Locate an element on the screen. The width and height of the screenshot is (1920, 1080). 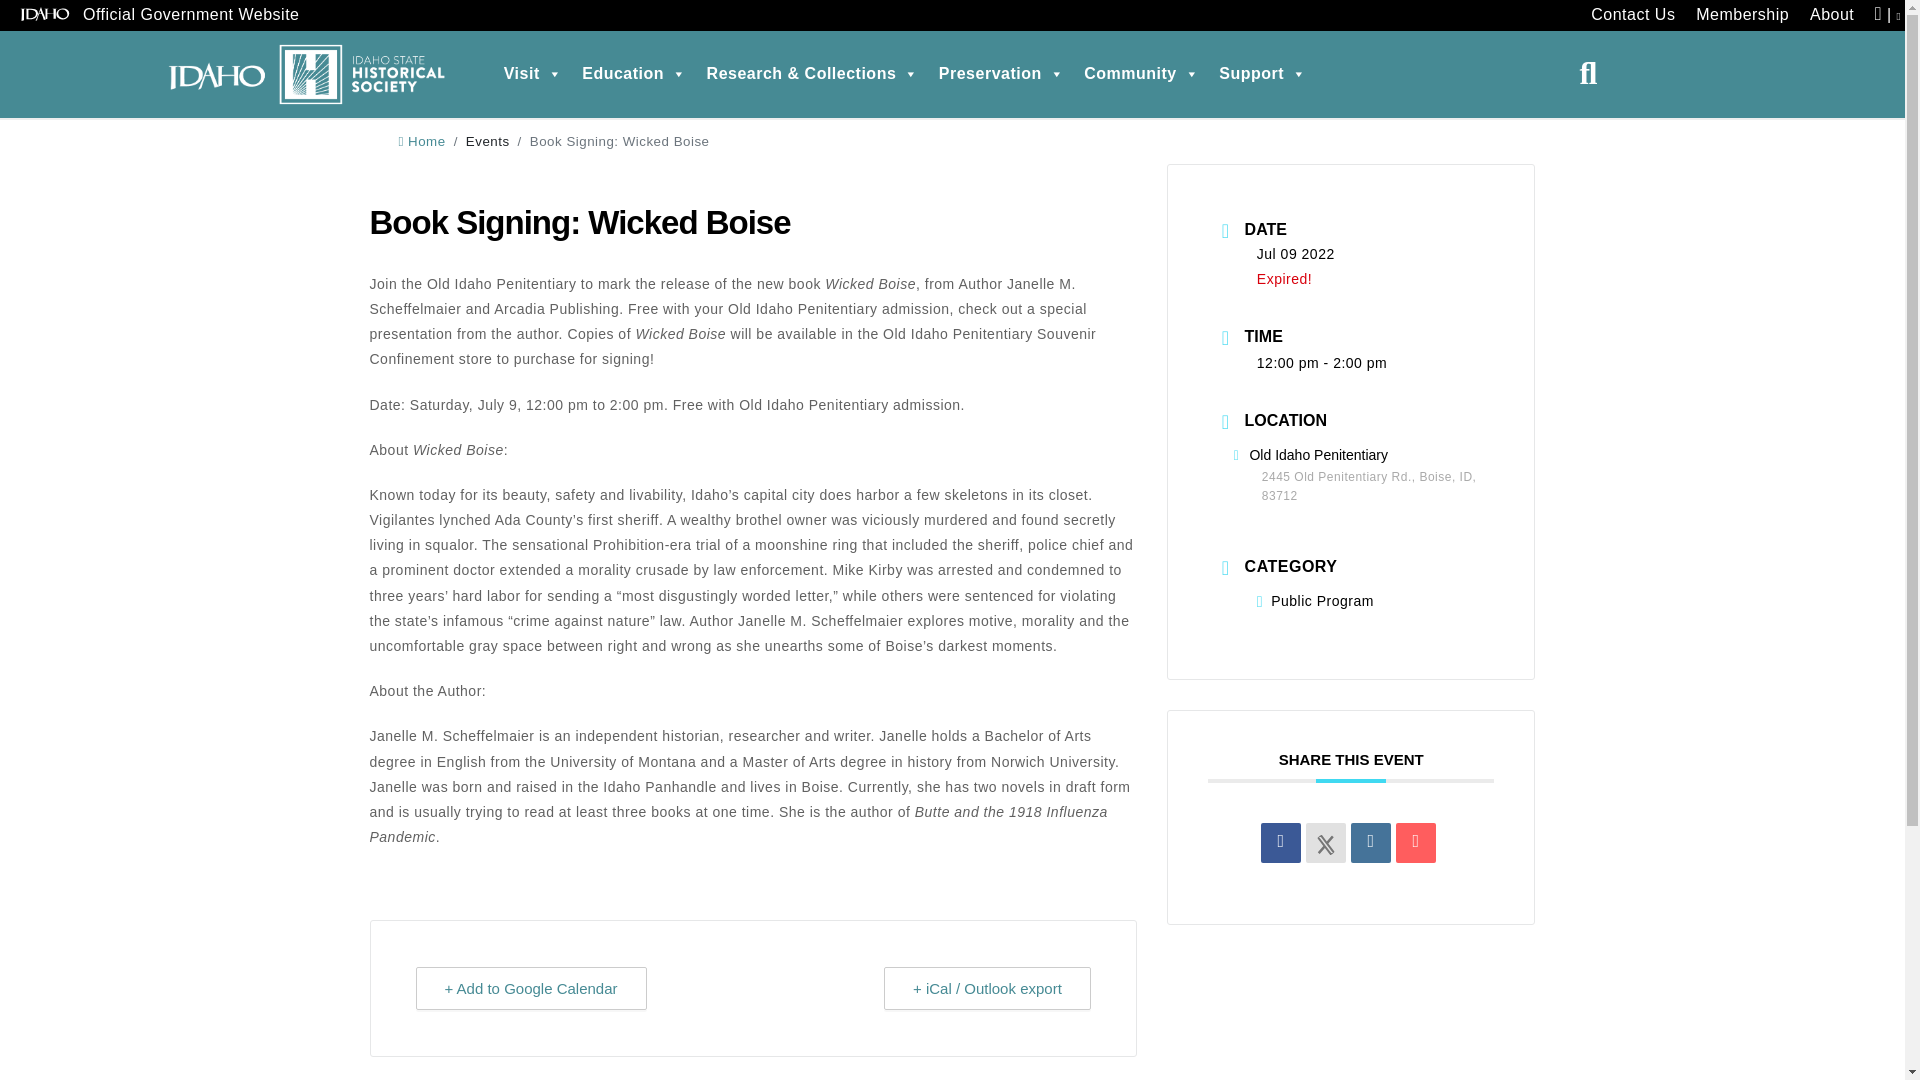
Email is located at coordinates (1416, 842).